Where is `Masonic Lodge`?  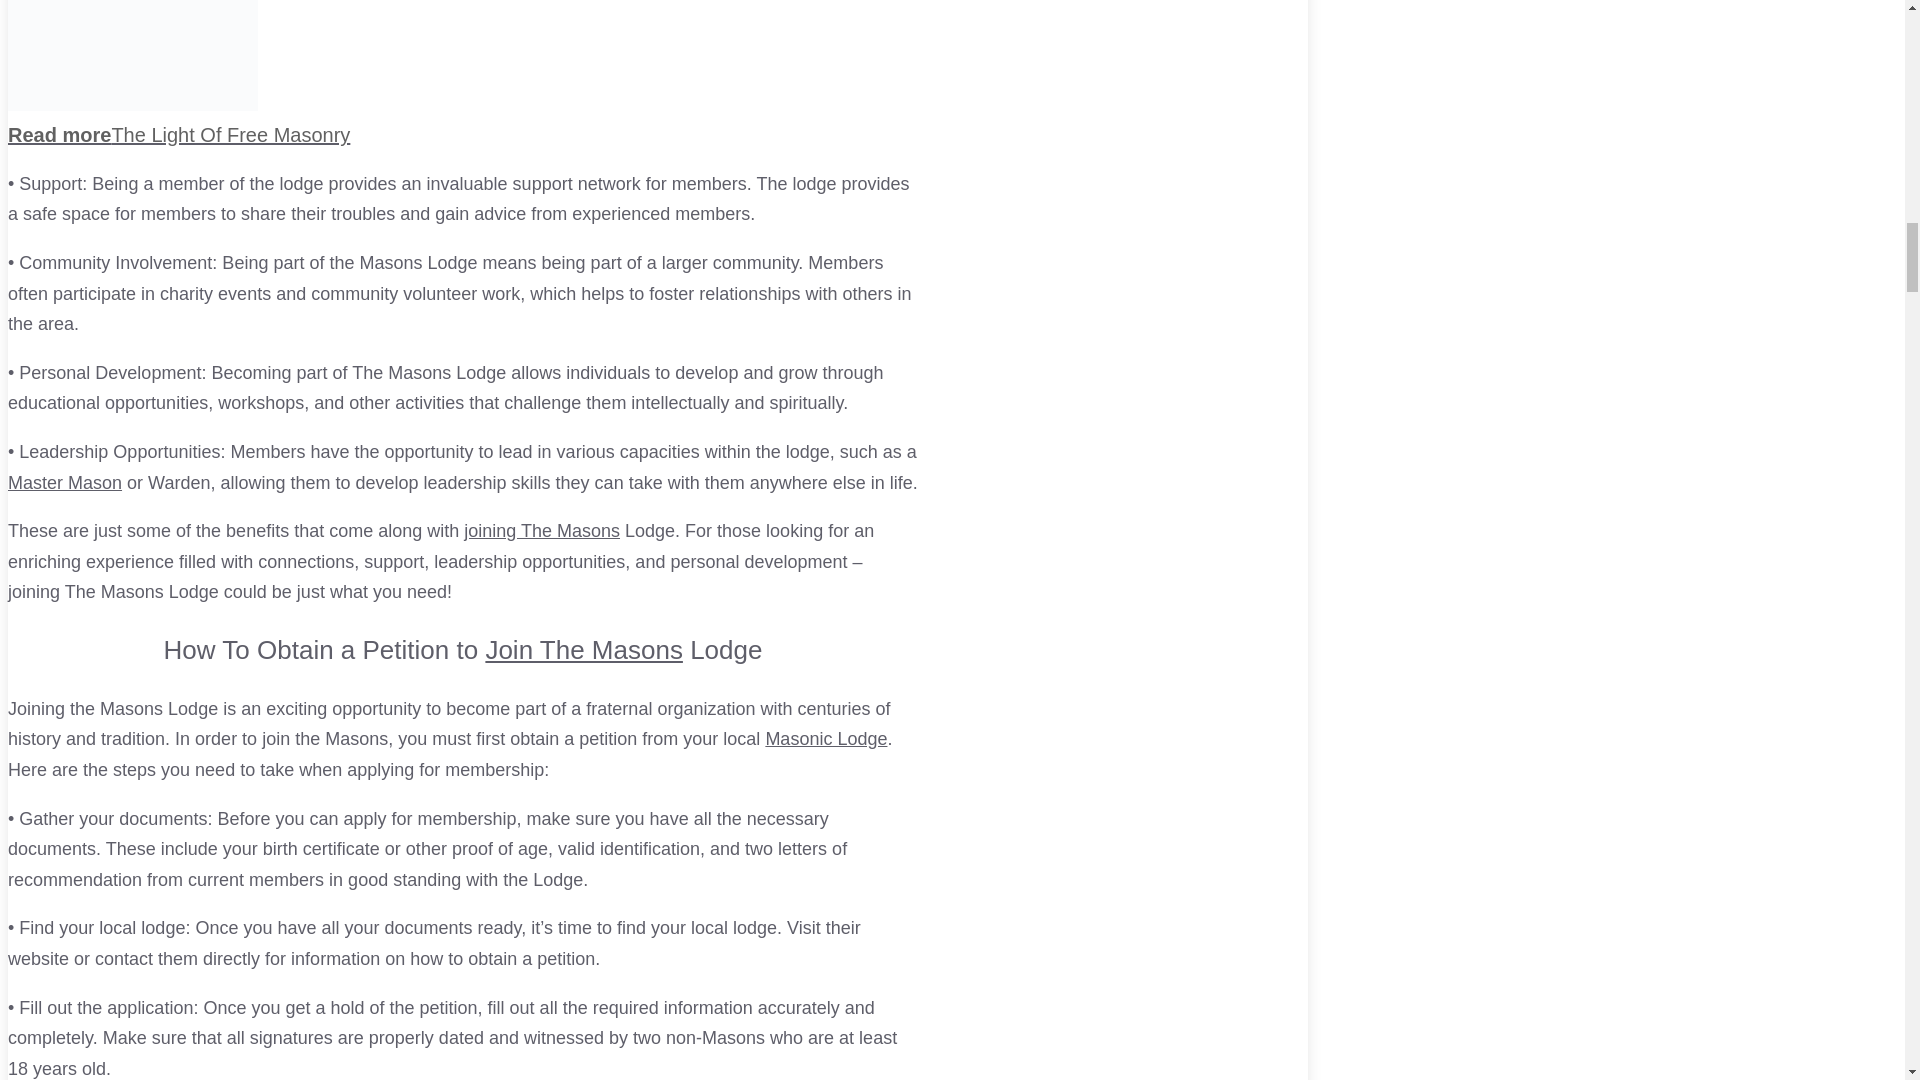
Masonic Lodge is located at coordinates (826, 739).